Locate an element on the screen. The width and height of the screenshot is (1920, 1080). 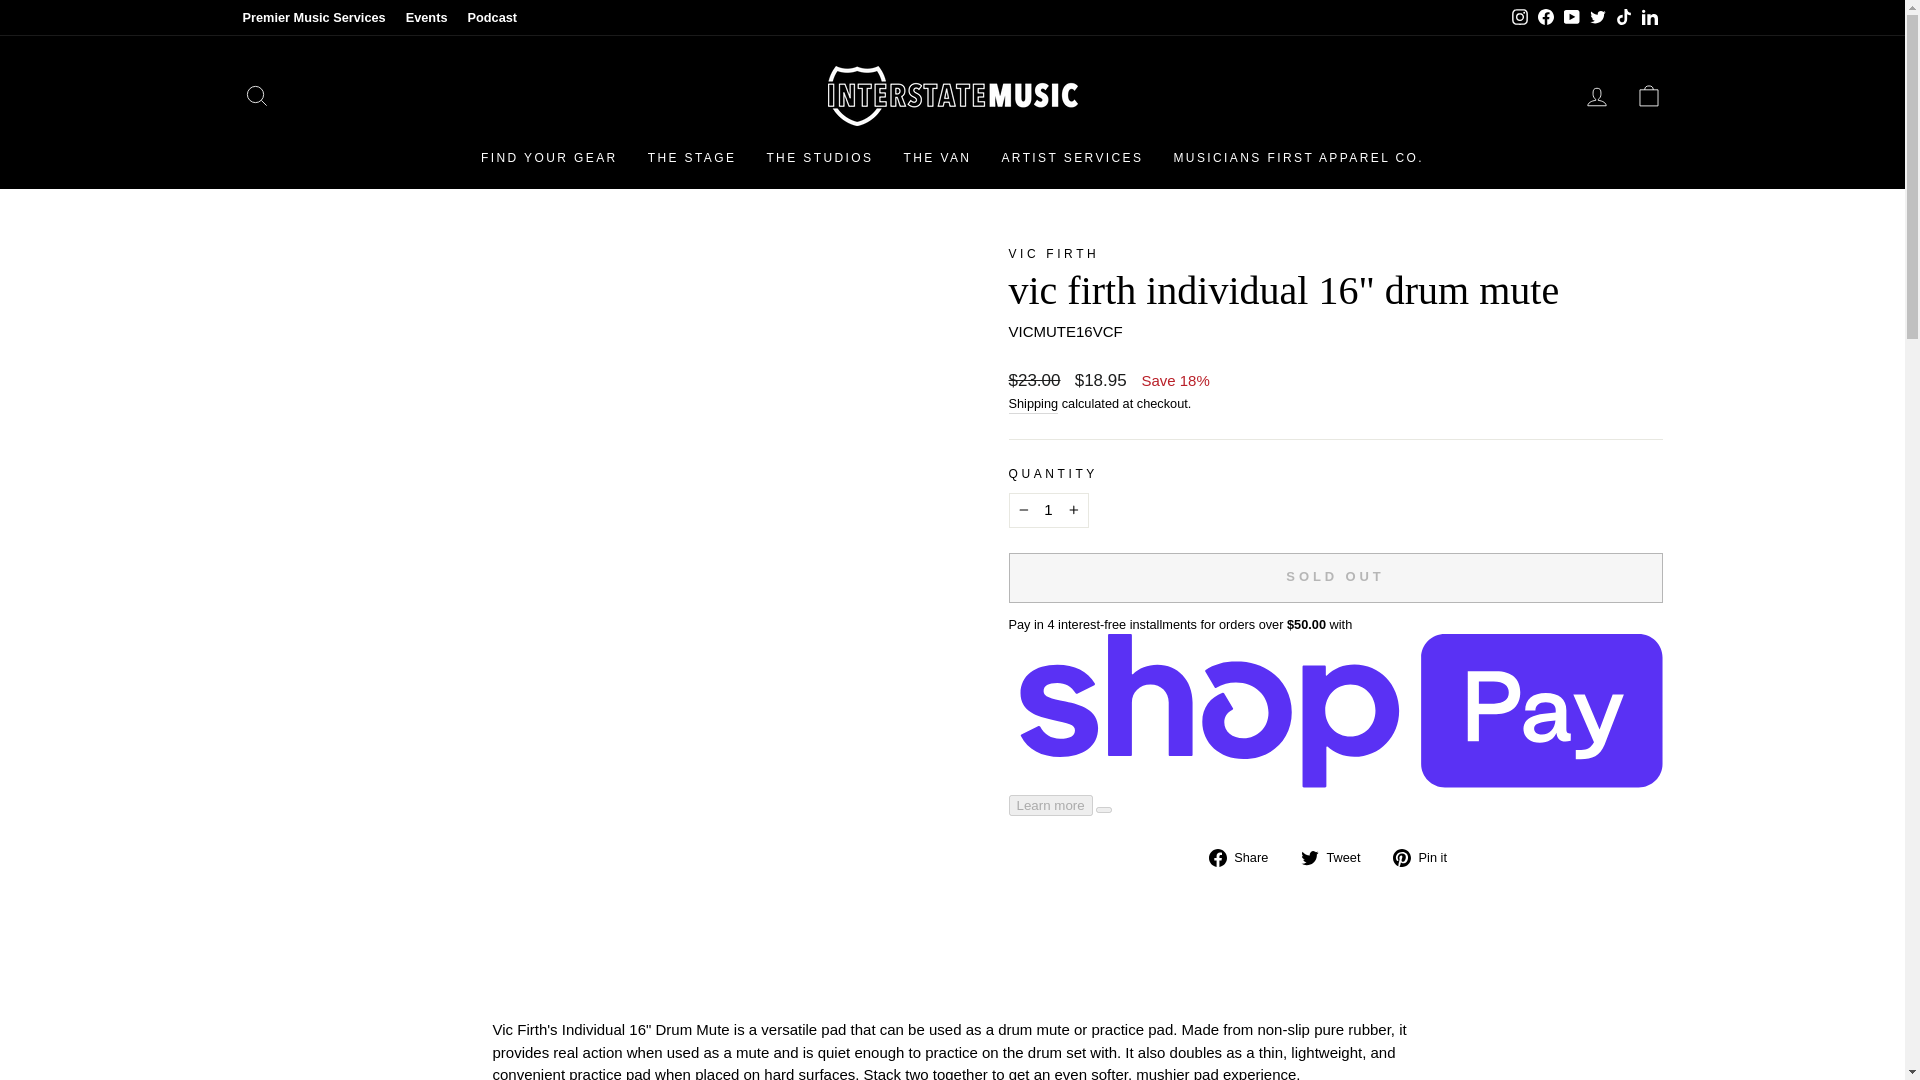
Interstate Music on TikTok is located at coordinates (1622, 18).